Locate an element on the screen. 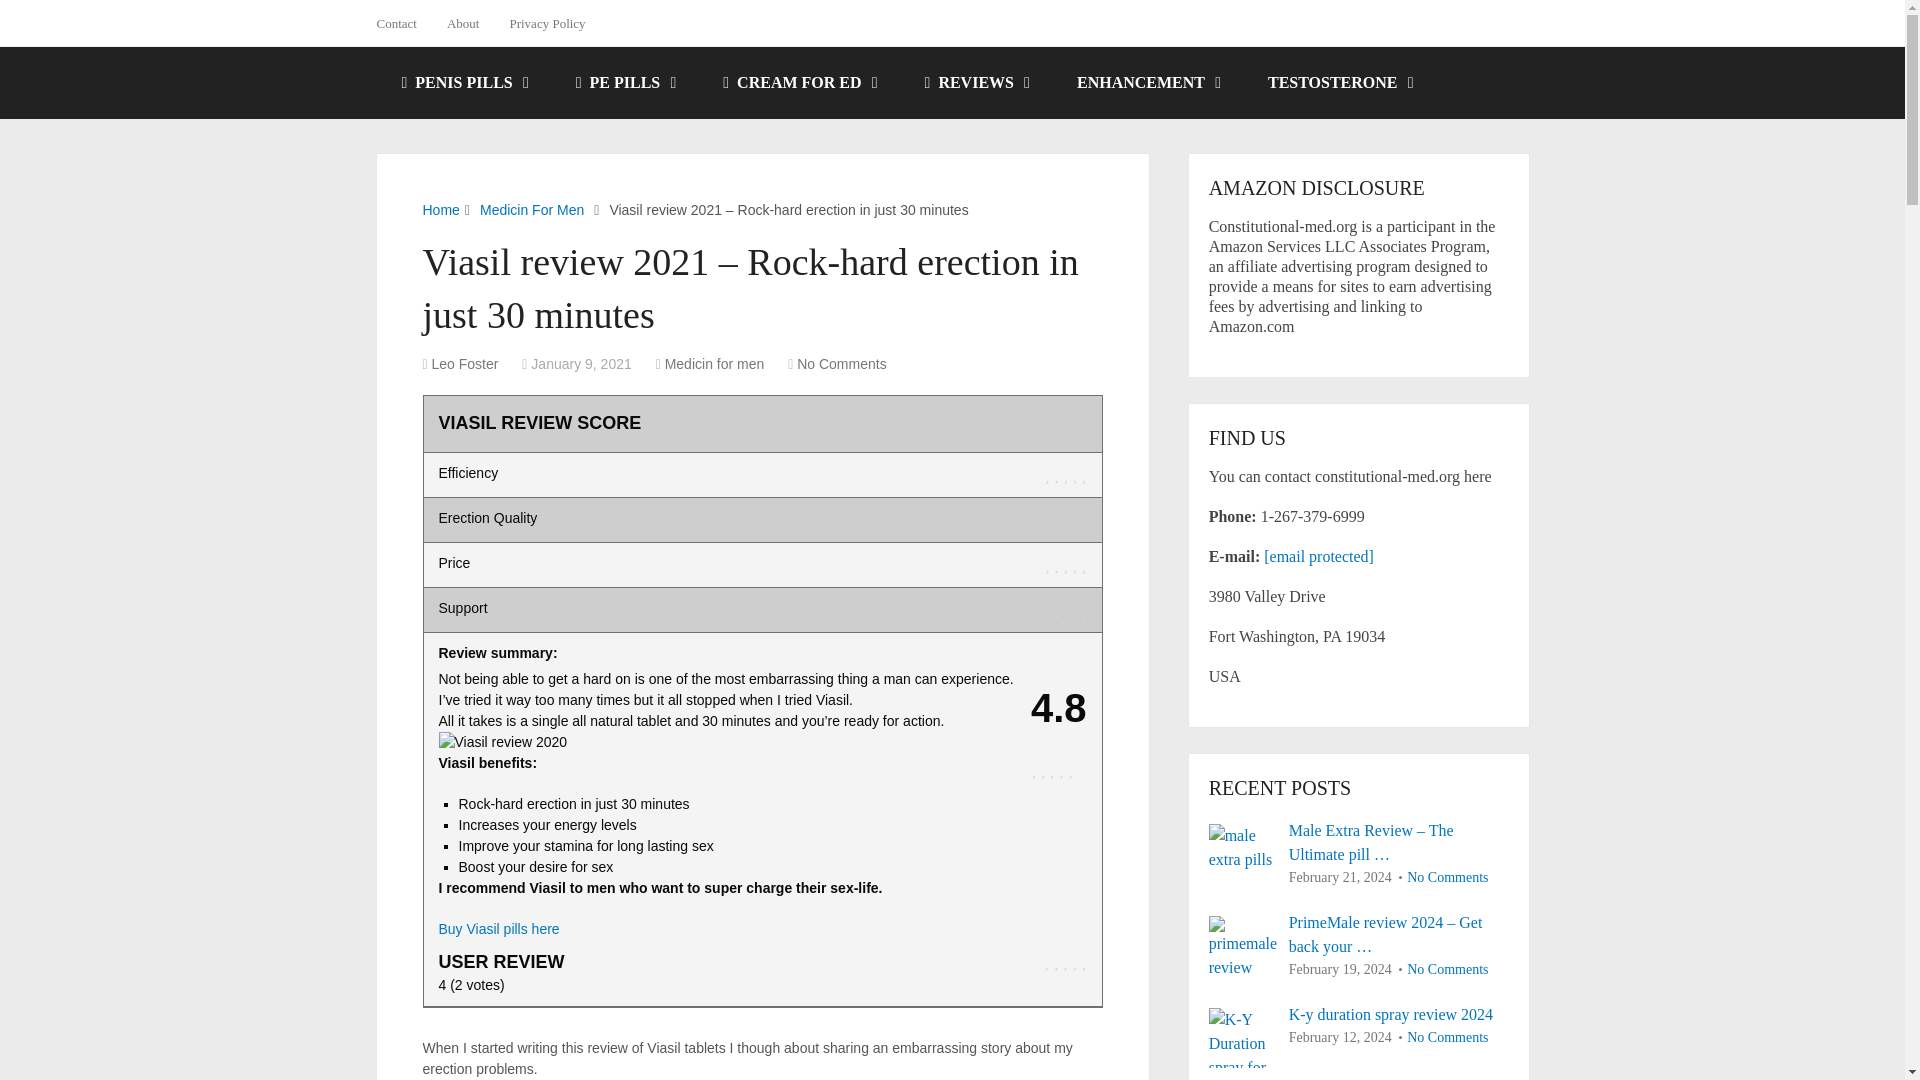  PENIS PILLS is located at coordinates (462, 82).